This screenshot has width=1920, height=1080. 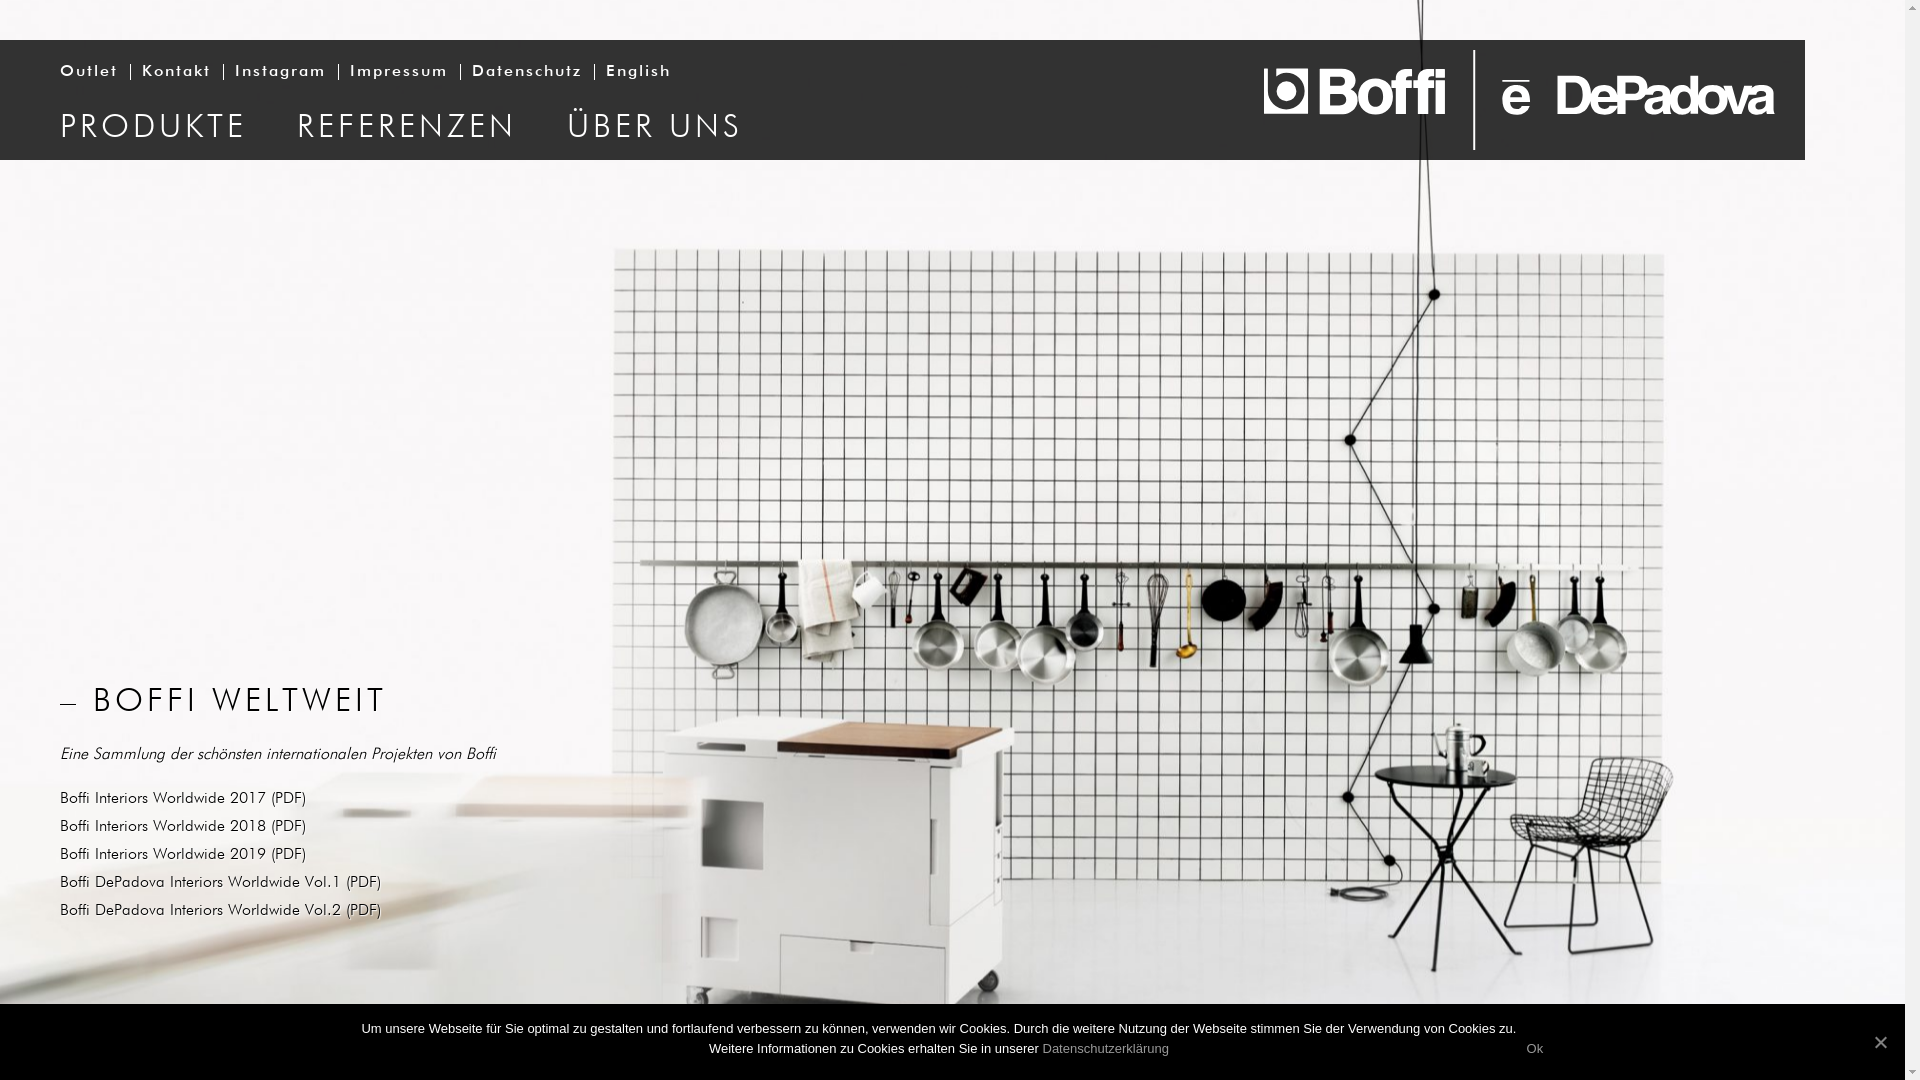 What do you see at coordinates (183, 827) in the screenshot?
I see `Boffi Interiors Worldwide 2018 (PDF)` at bounding box center [183, 827].